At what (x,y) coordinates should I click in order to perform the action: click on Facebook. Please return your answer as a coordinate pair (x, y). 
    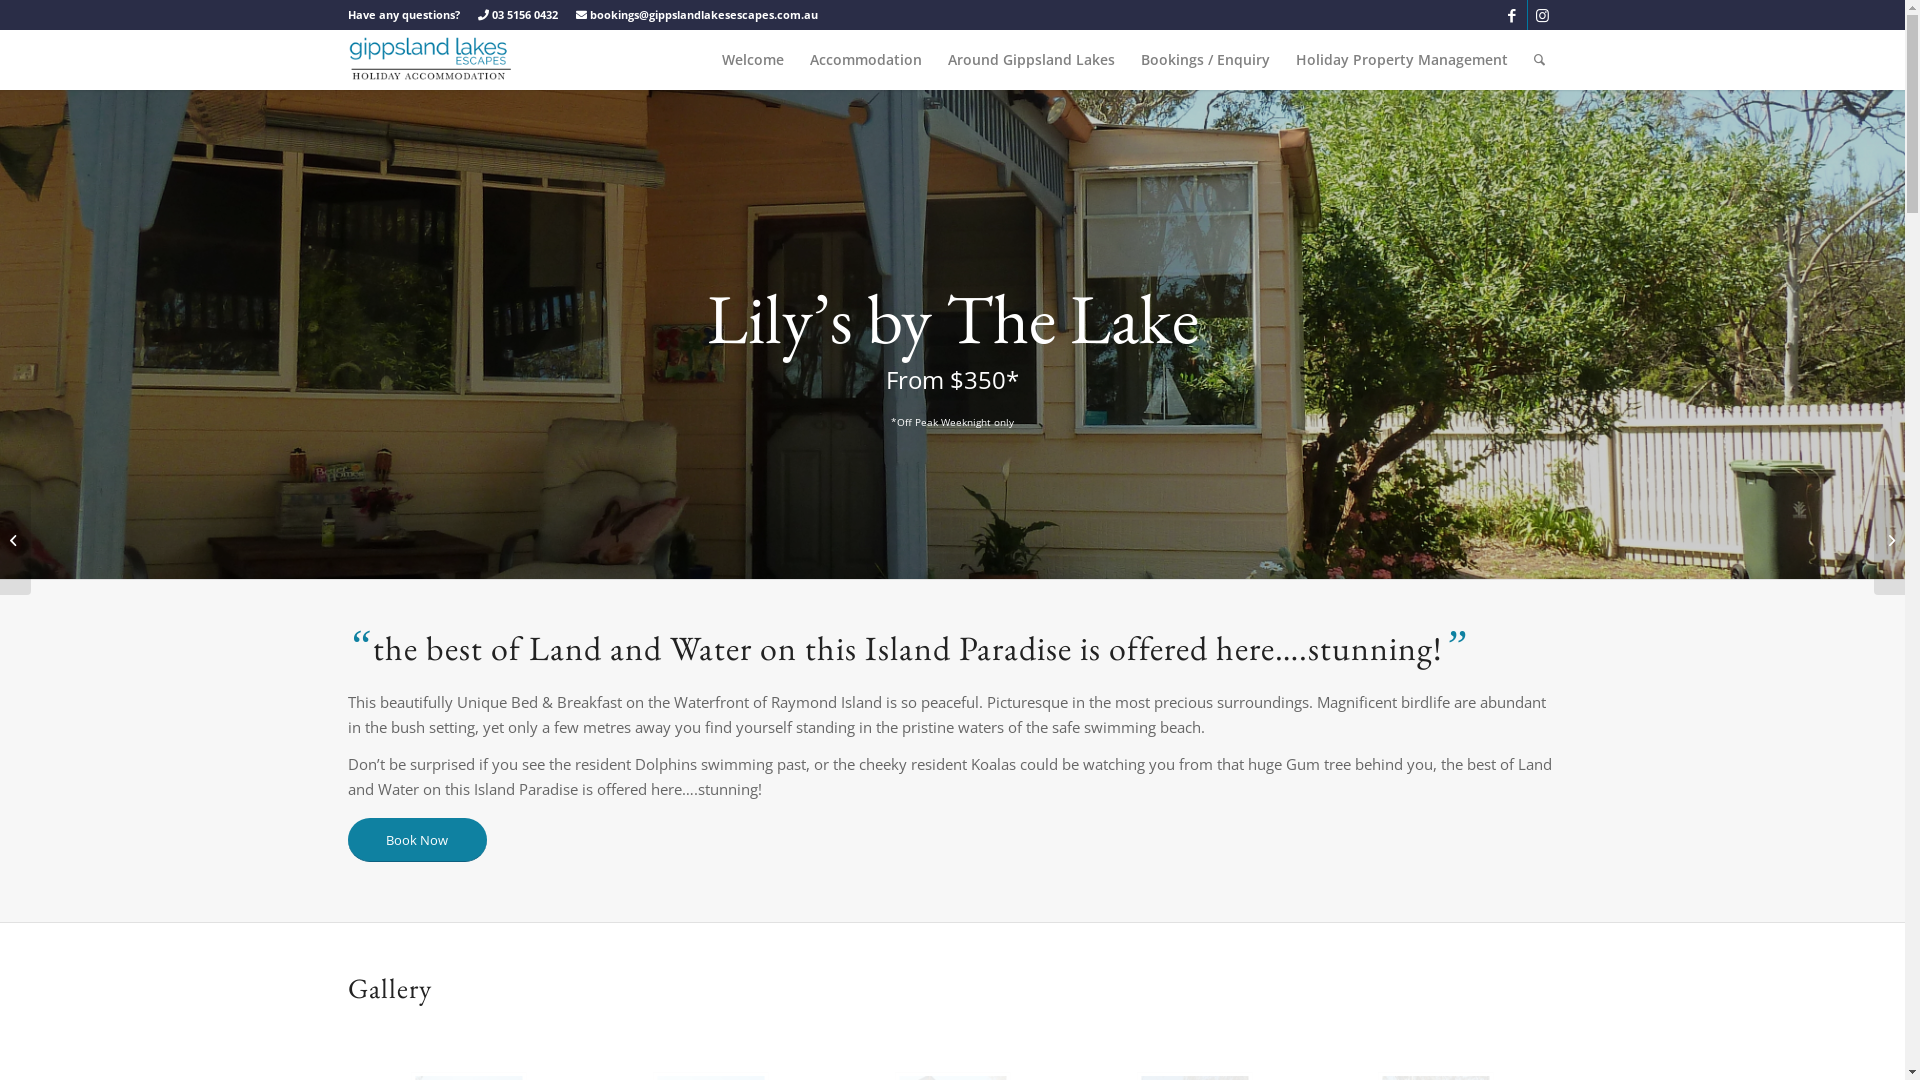
    Looking at the image, I should click on (1512, 15).